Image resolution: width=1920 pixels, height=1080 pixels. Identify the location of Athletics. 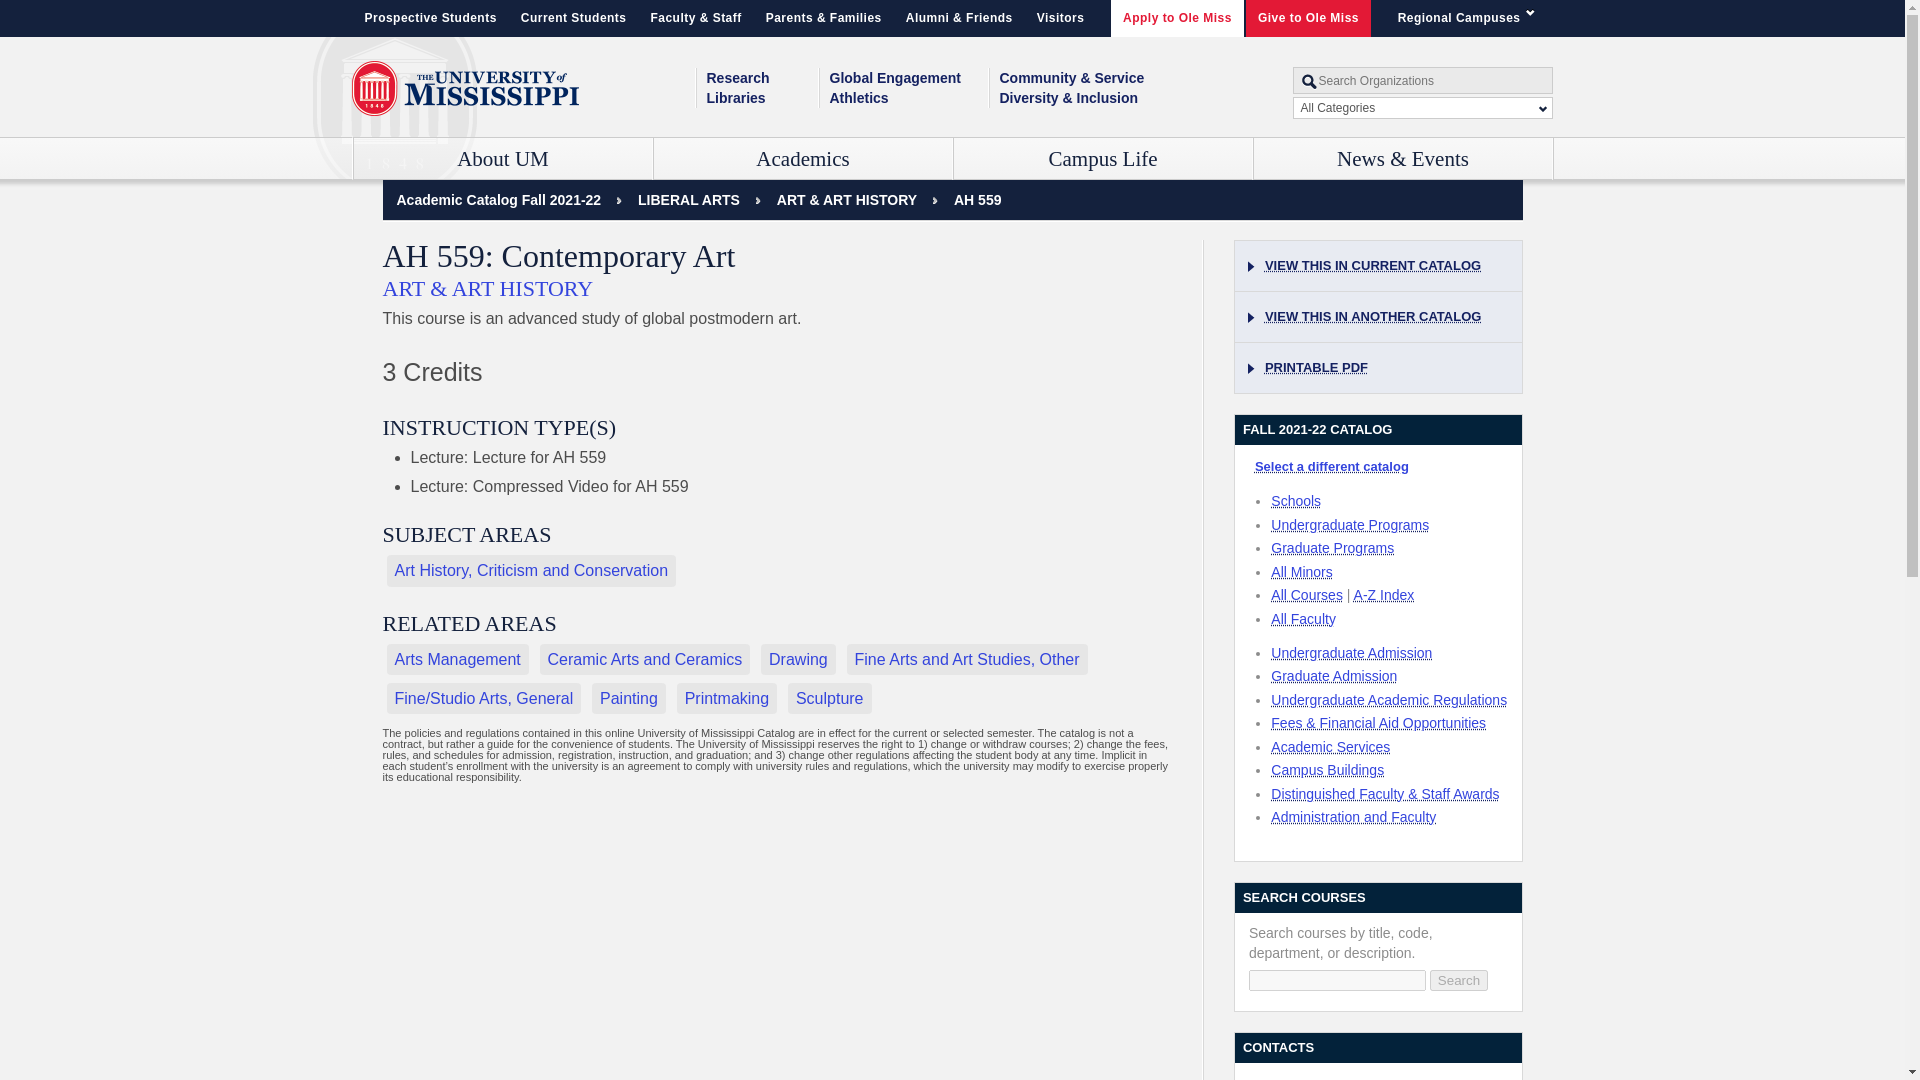
(908, 98).